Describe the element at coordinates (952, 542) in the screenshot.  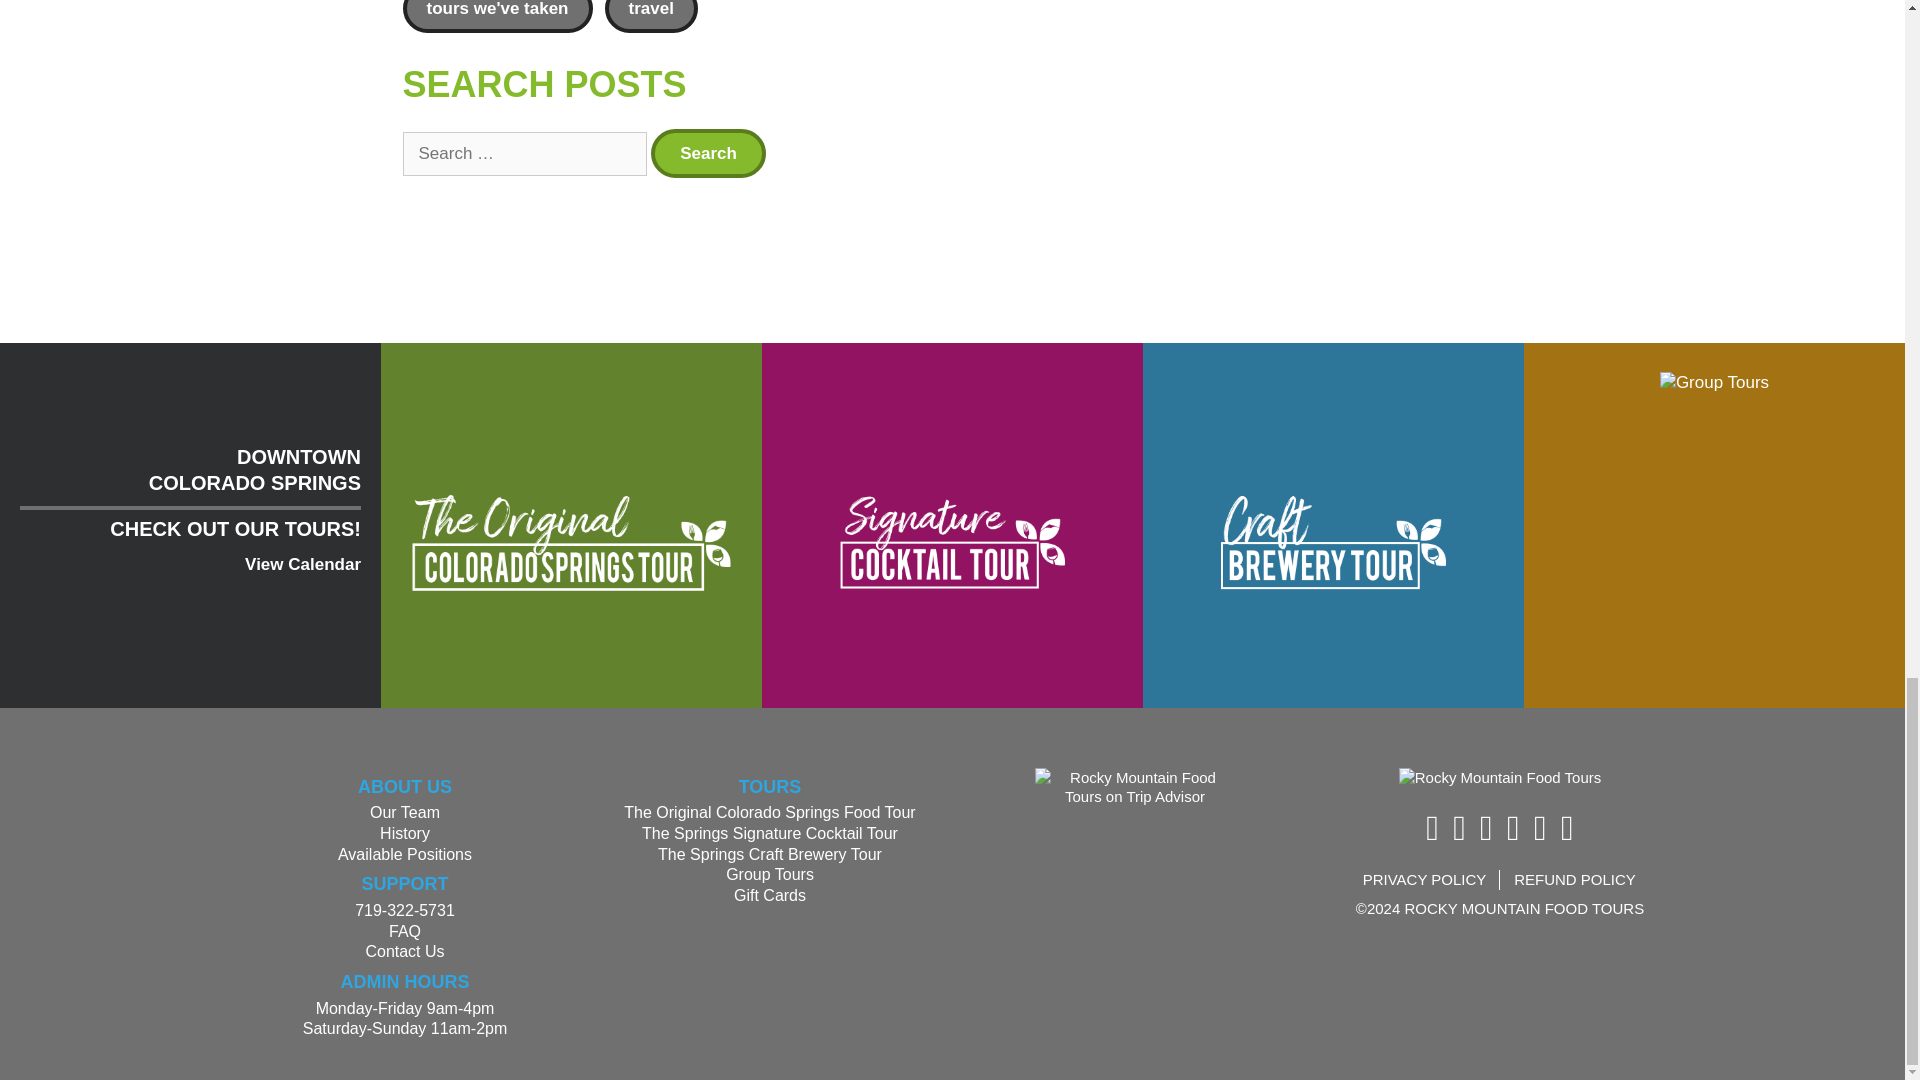
I see `The Springs Signature Cocktail Tour` at that location.